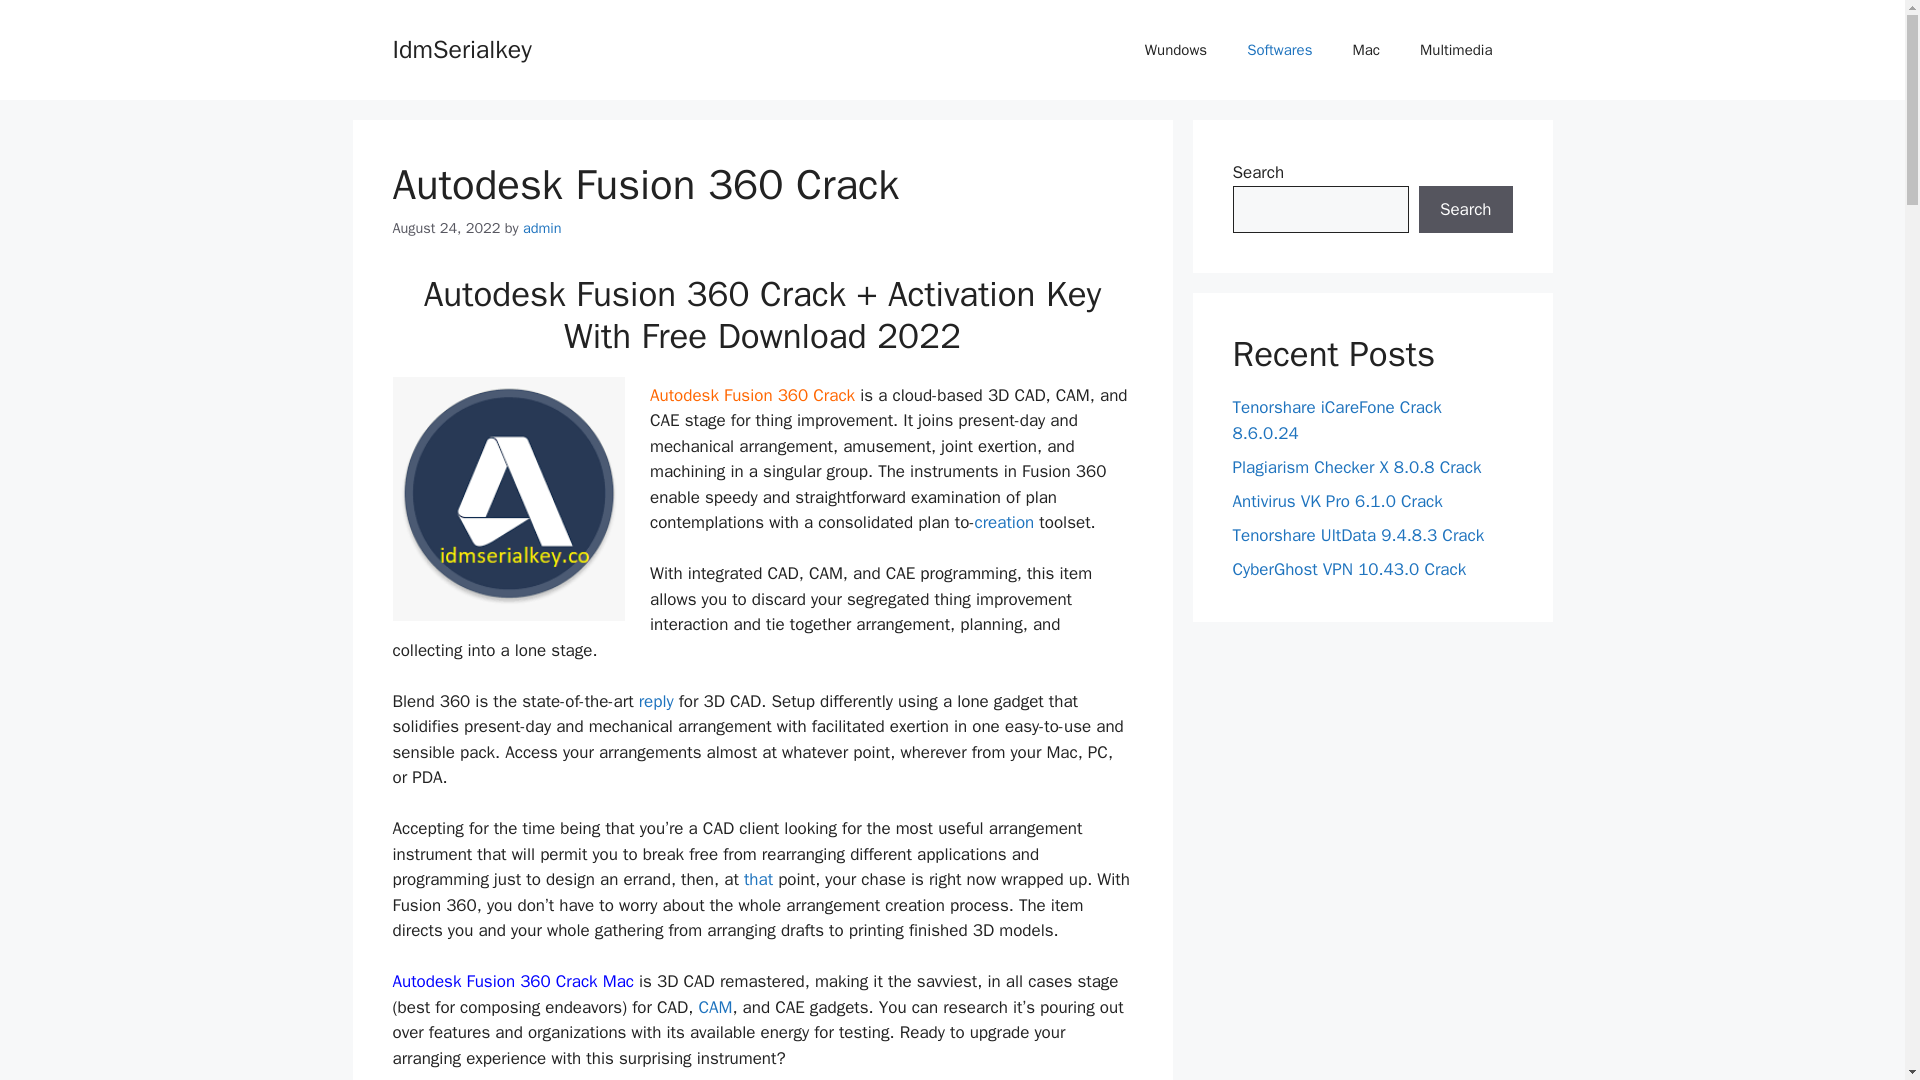  What do you see at coordinates (758, 879) in the screenshot?
I see `that` at bounding box center [758, 879].